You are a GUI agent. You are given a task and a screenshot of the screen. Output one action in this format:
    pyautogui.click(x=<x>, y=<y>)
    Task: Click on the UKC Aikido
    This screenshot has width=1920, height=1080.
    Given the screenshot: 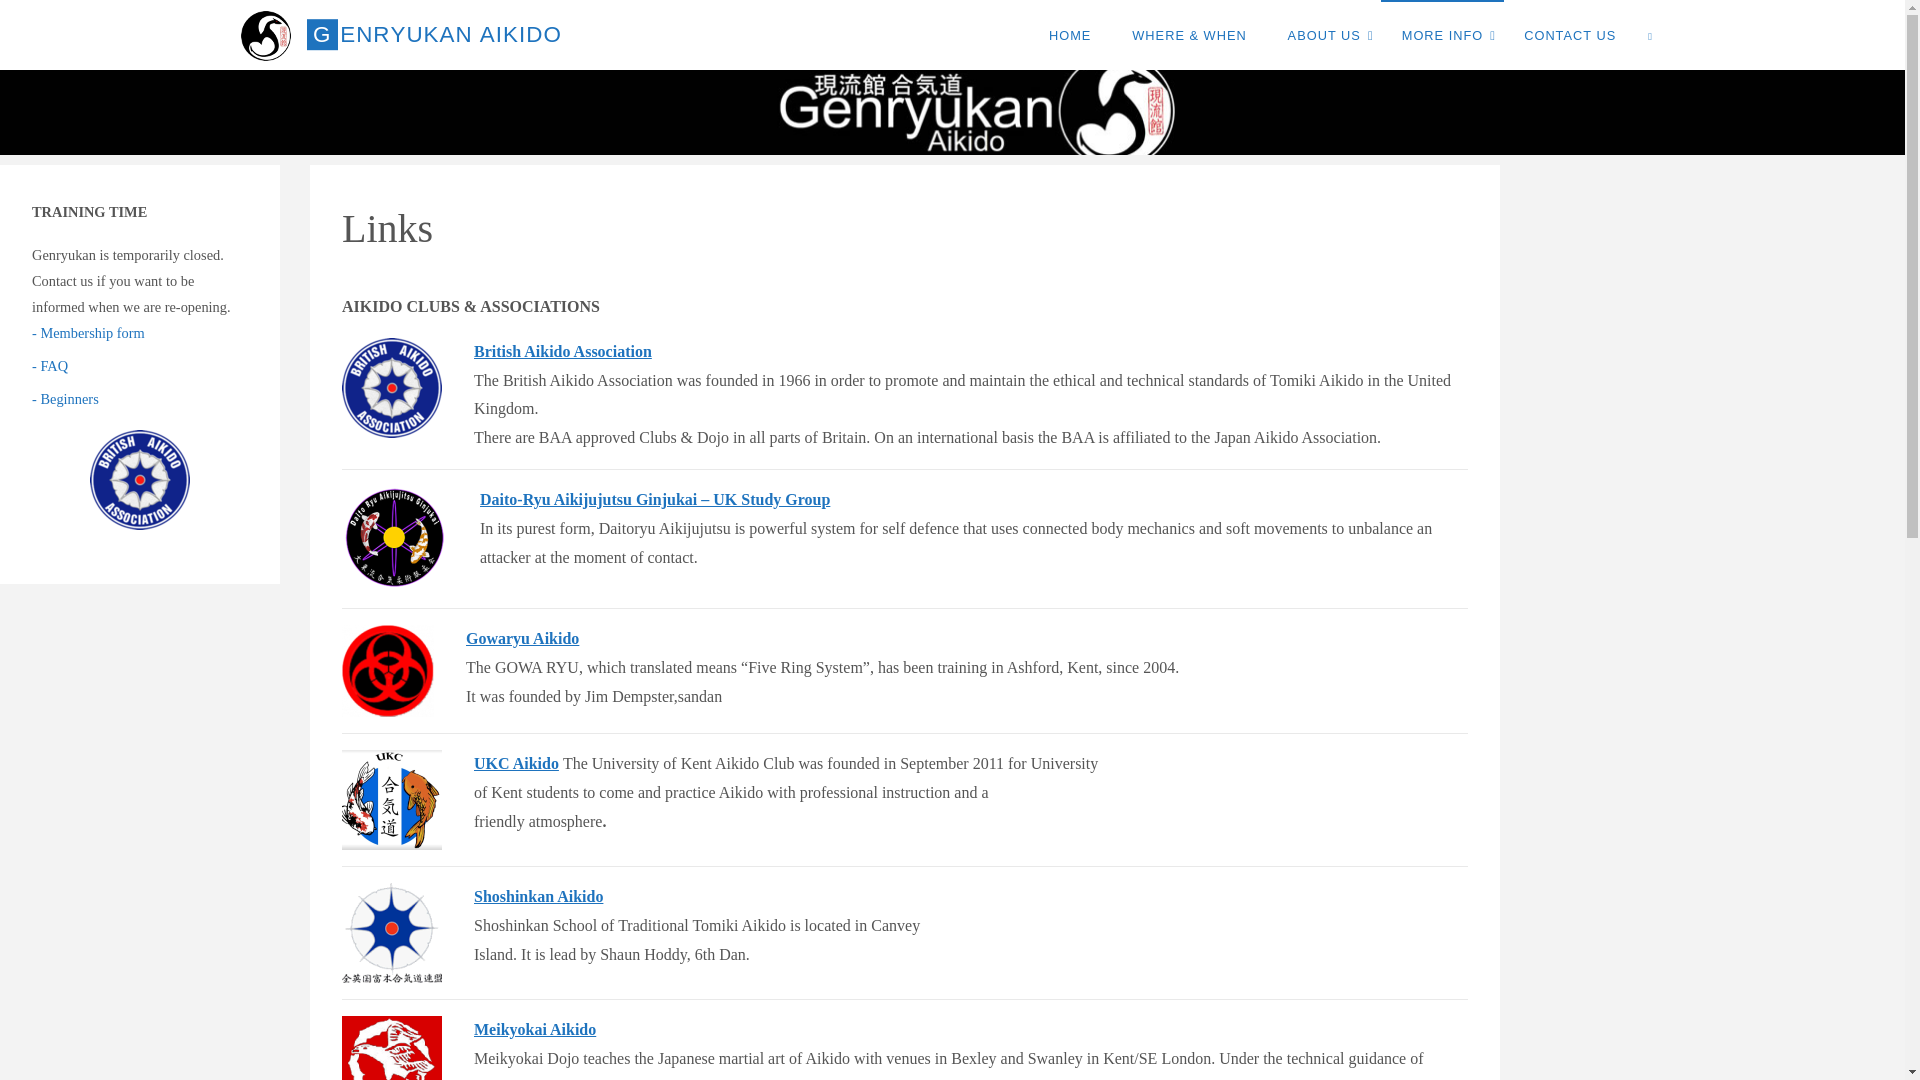 What is the action you would take?
    pyautogui.click(x=391, y=799)
    